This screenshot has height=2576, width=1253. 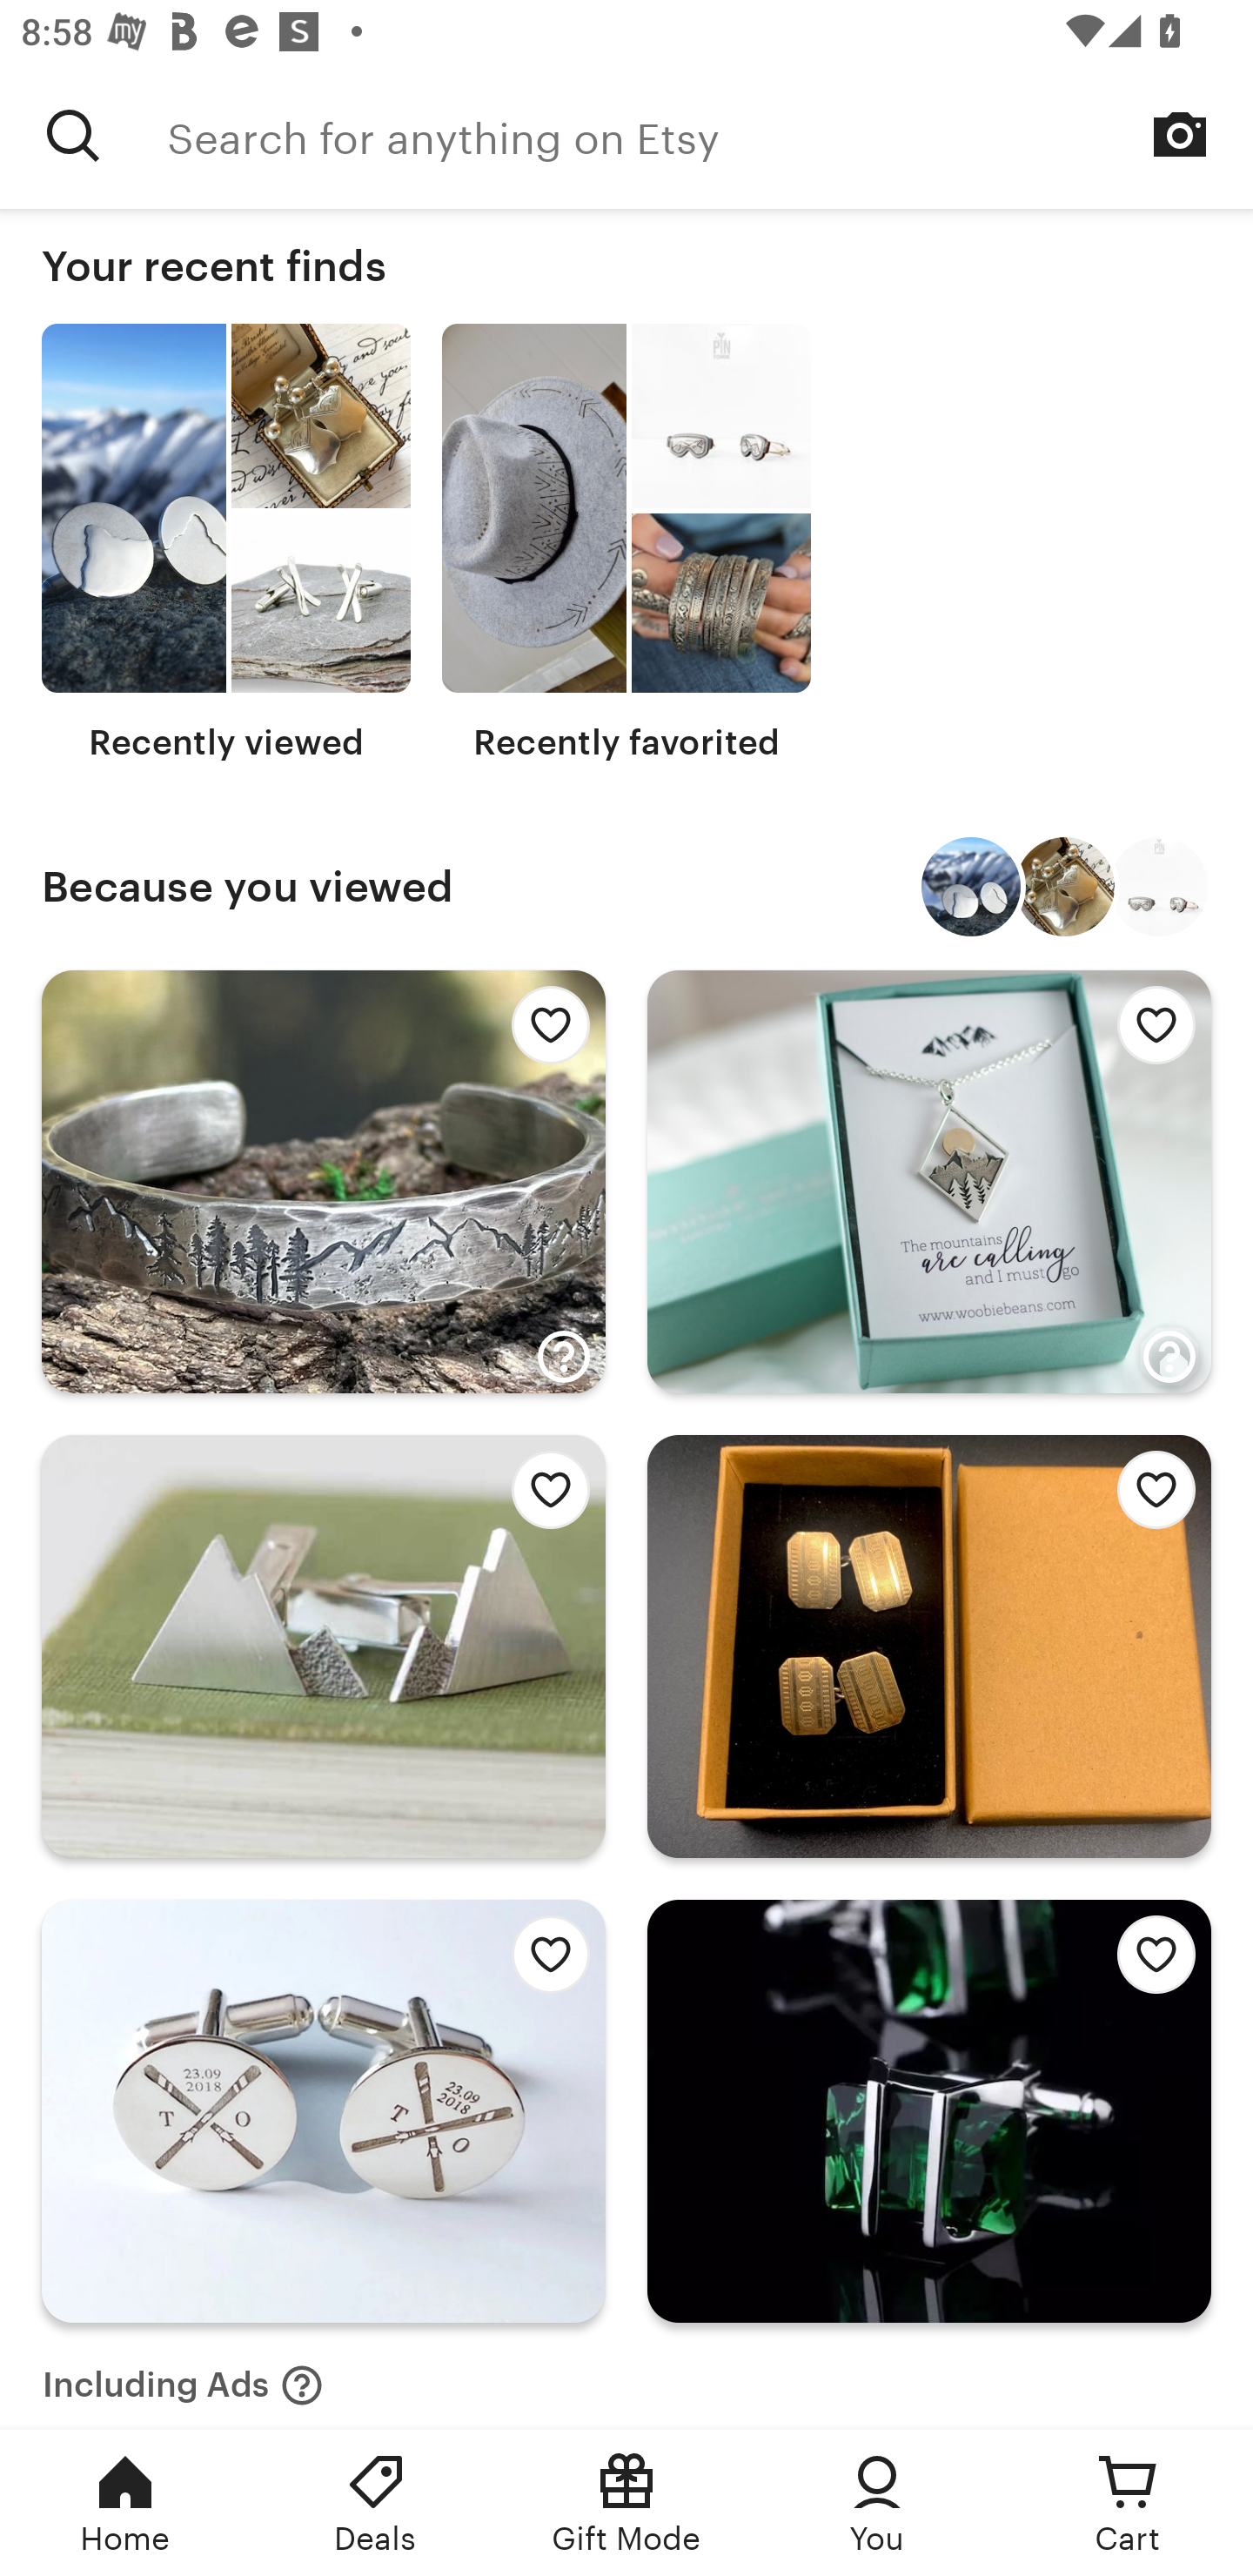 I want to click on Recently viewed, so click(x=226, y=543).